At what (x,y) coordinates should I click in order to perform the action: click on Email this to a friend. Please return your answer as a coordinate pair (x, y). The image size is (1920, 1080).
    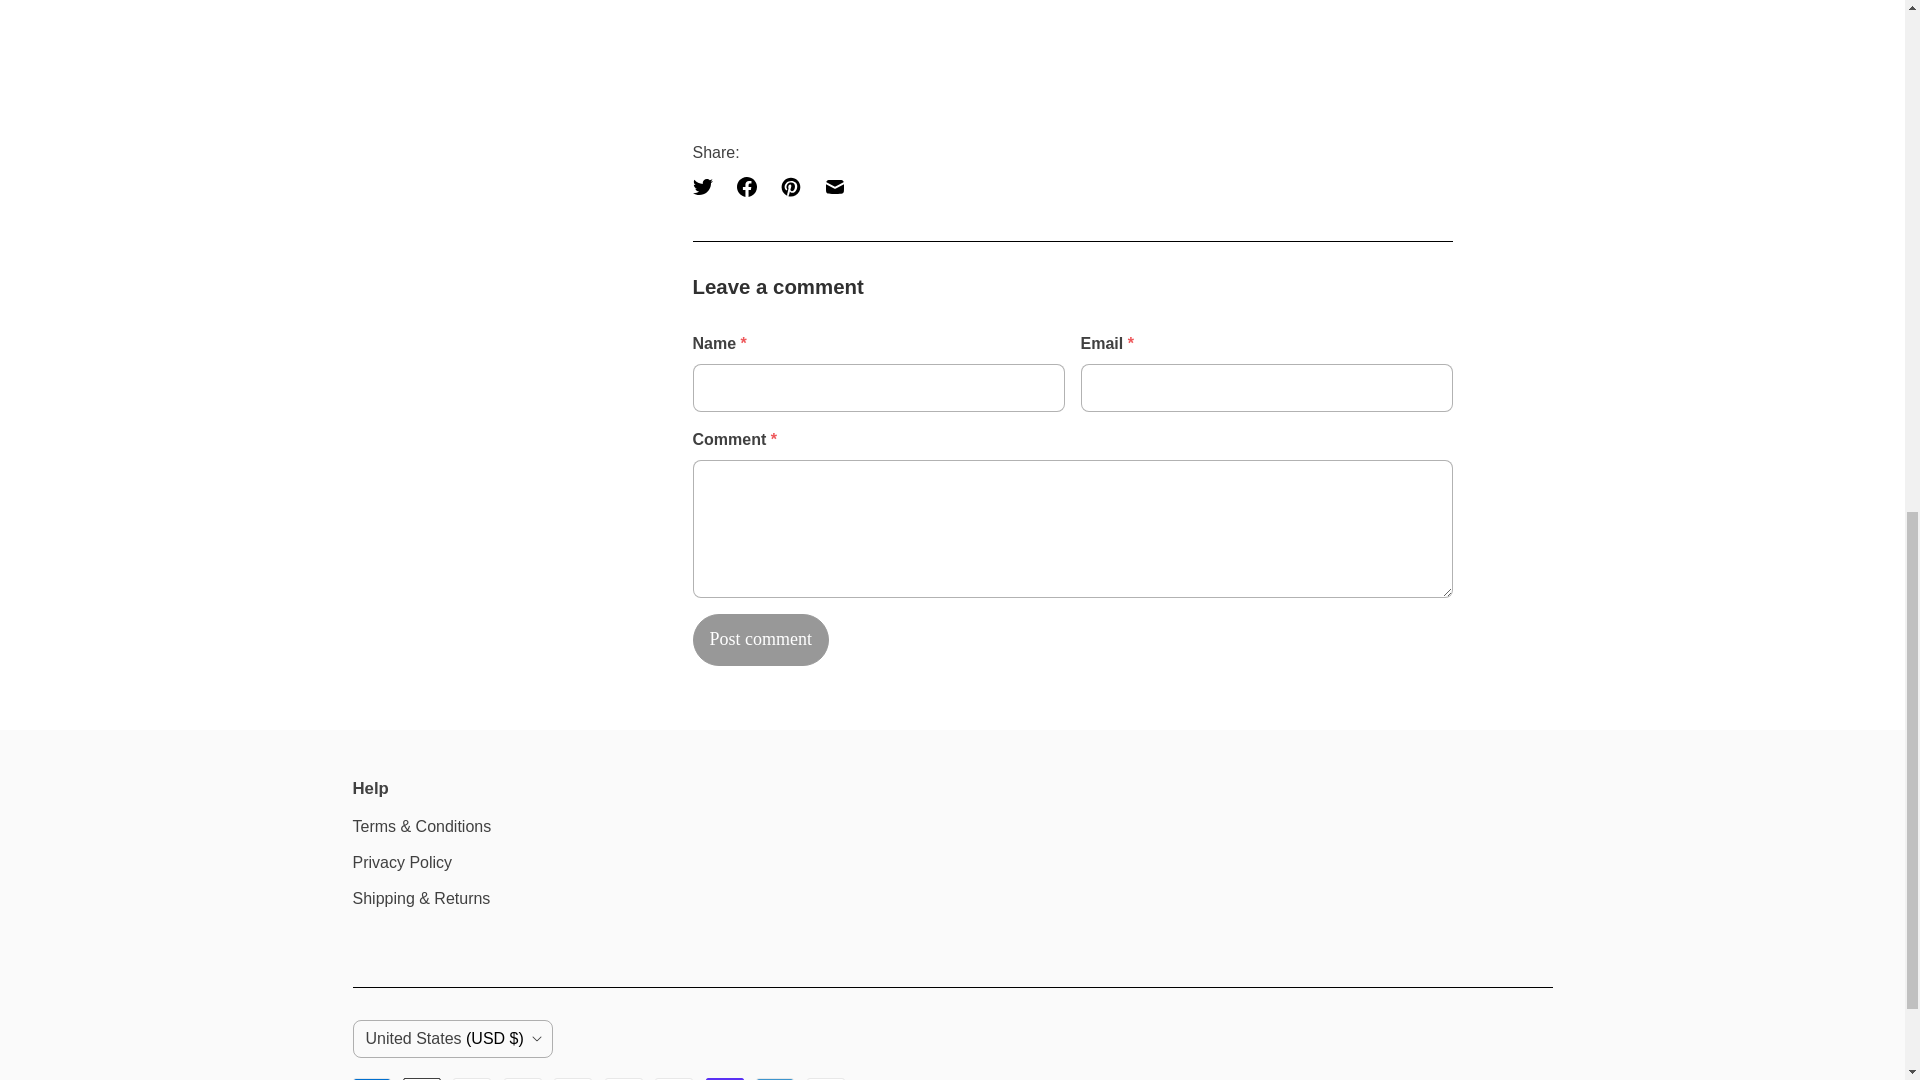
    Looking at the image, I should click on (834, 187).